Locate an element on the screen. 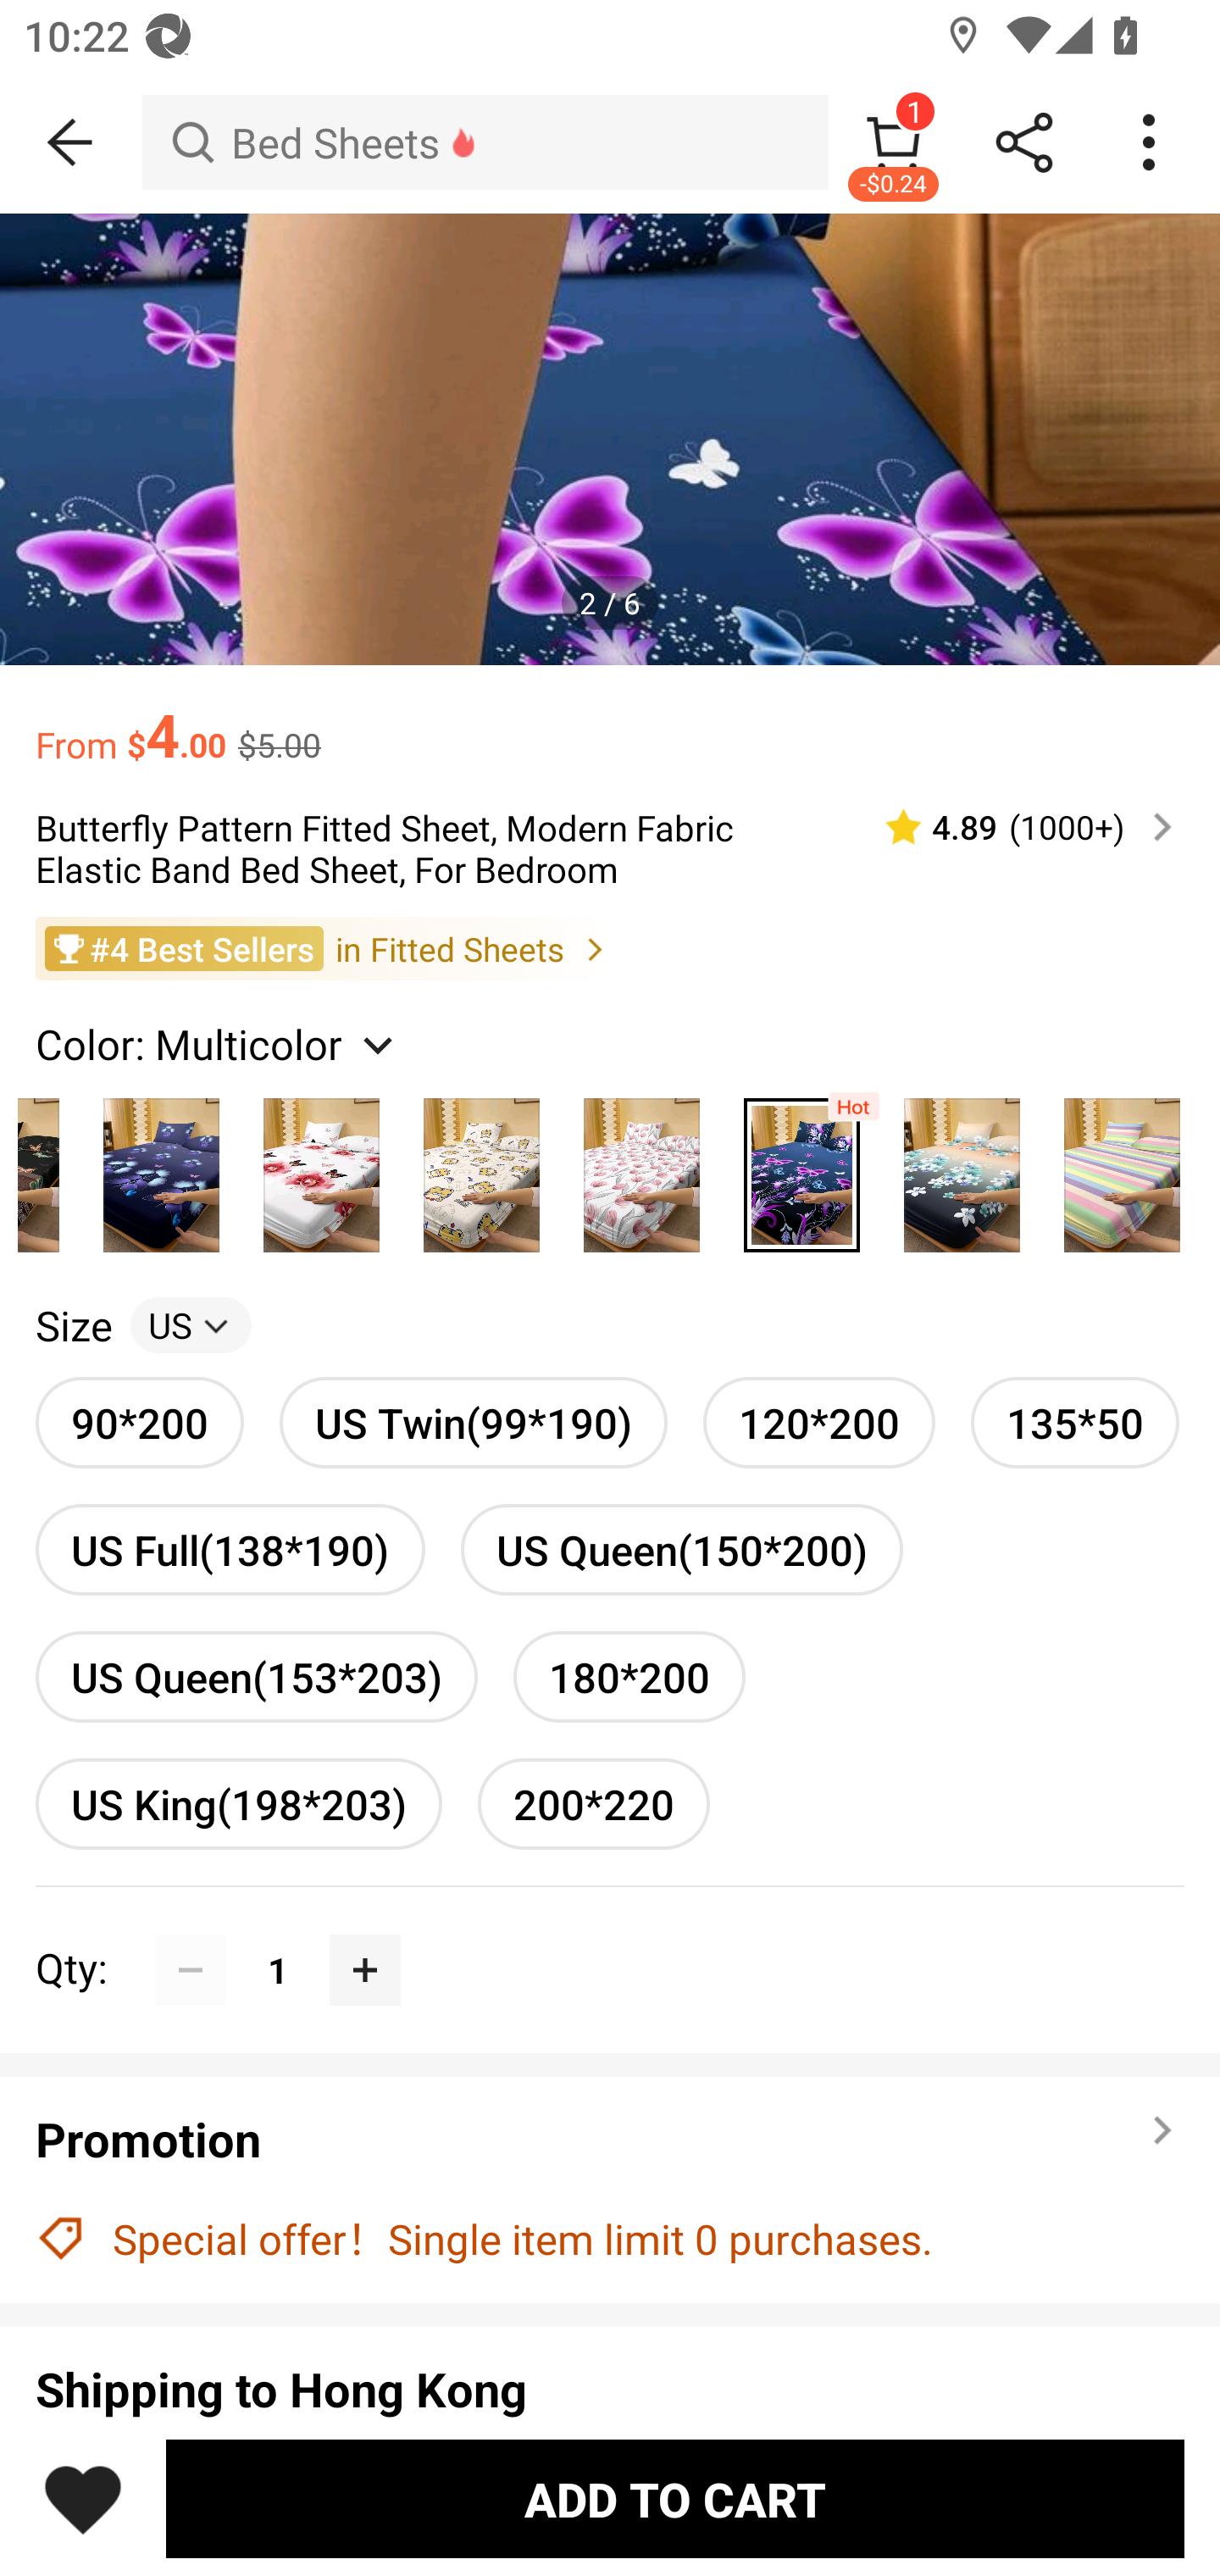 This screenshot has width=1220, height=2576. Multicolor is located at coordinates (1122, 1166).